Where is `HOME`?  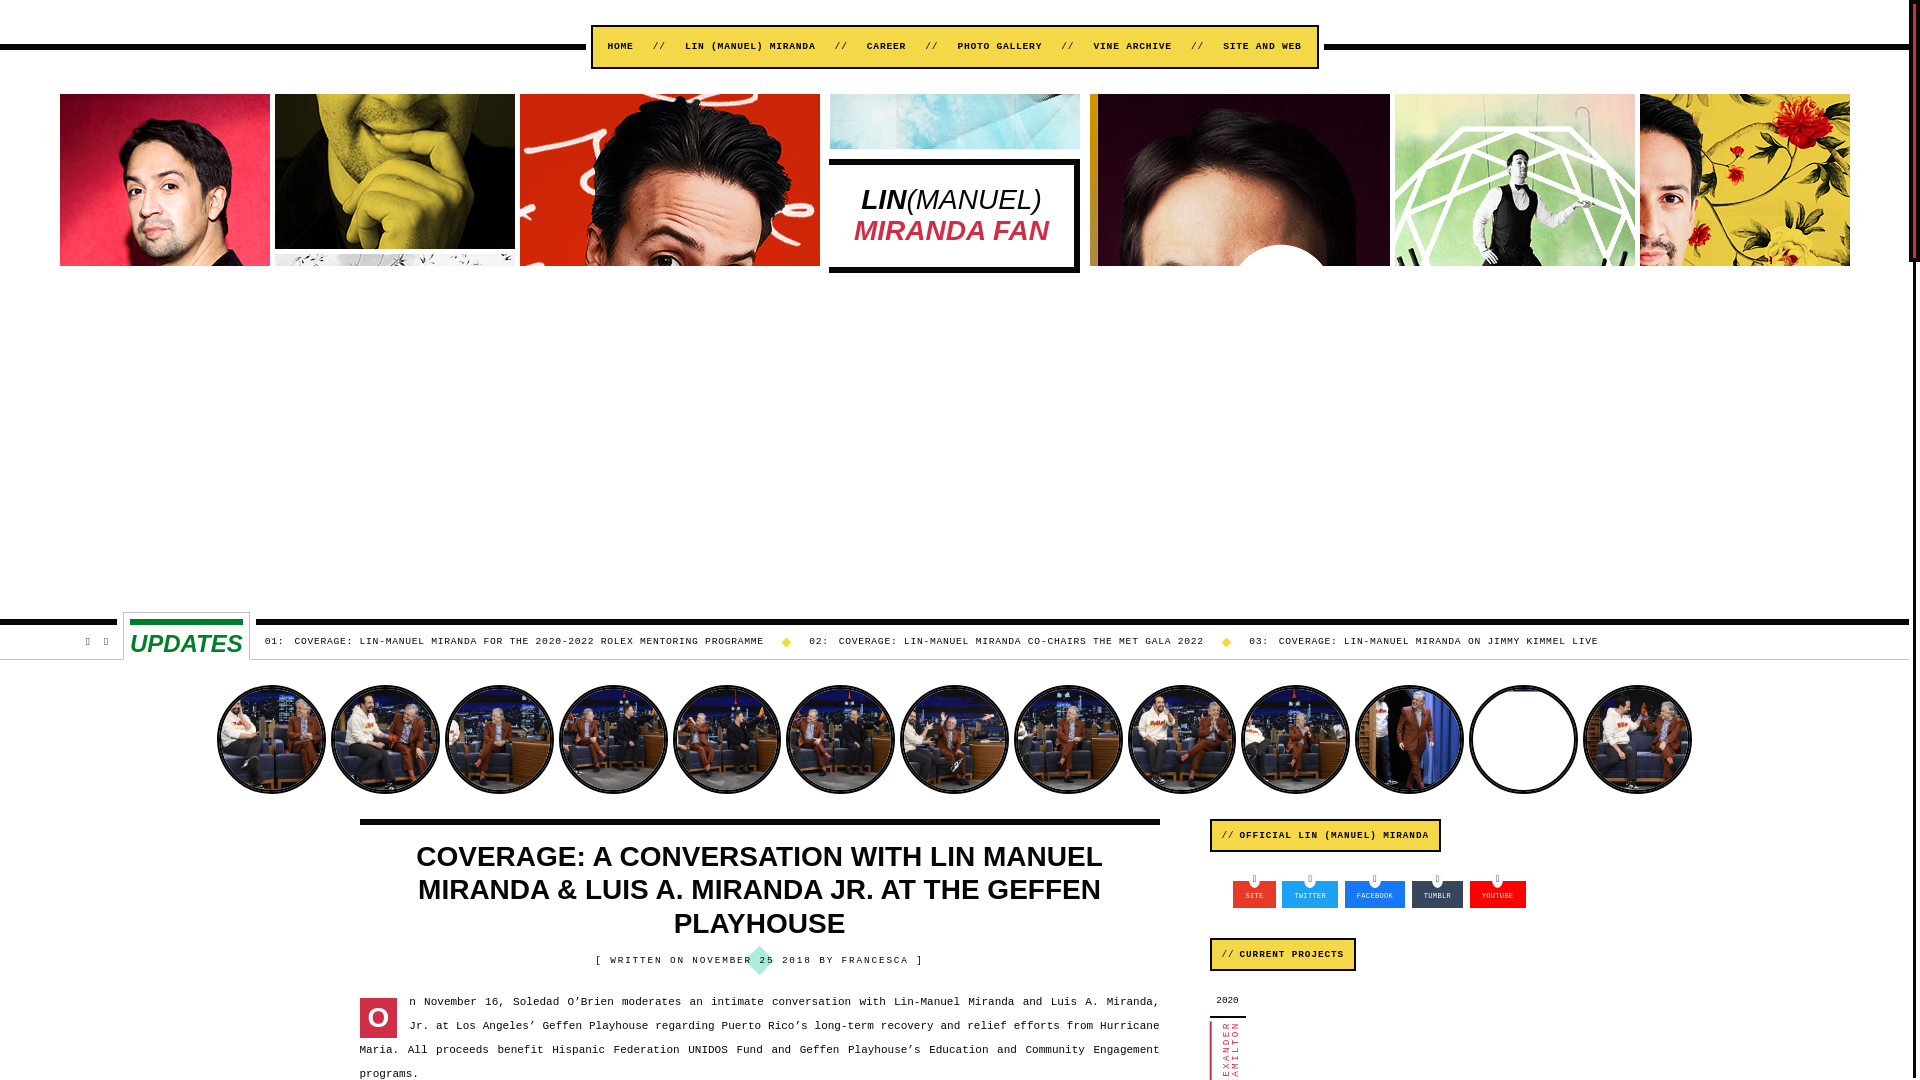
HOME is located at coordinates (620, 46).